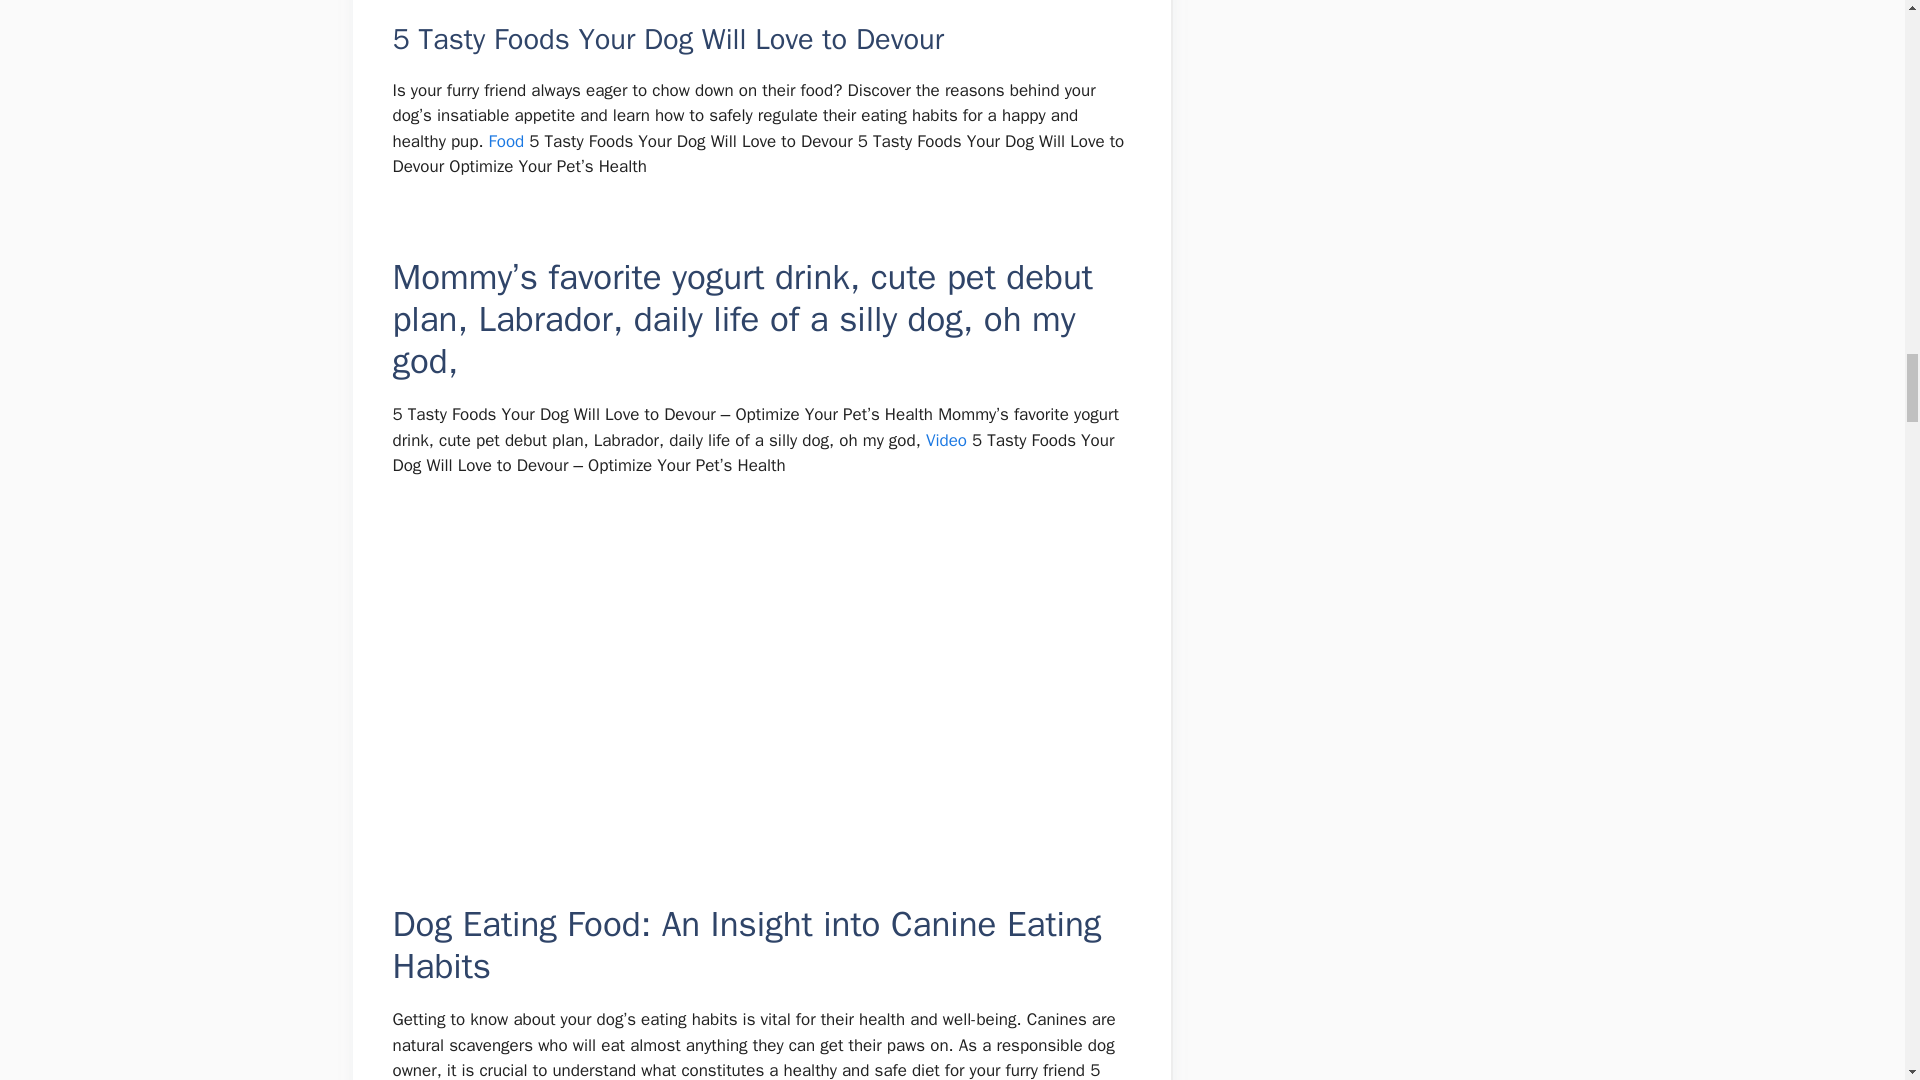 This screenshot has width=1920, height=1080. I want to click on Video, so click(946, 440).